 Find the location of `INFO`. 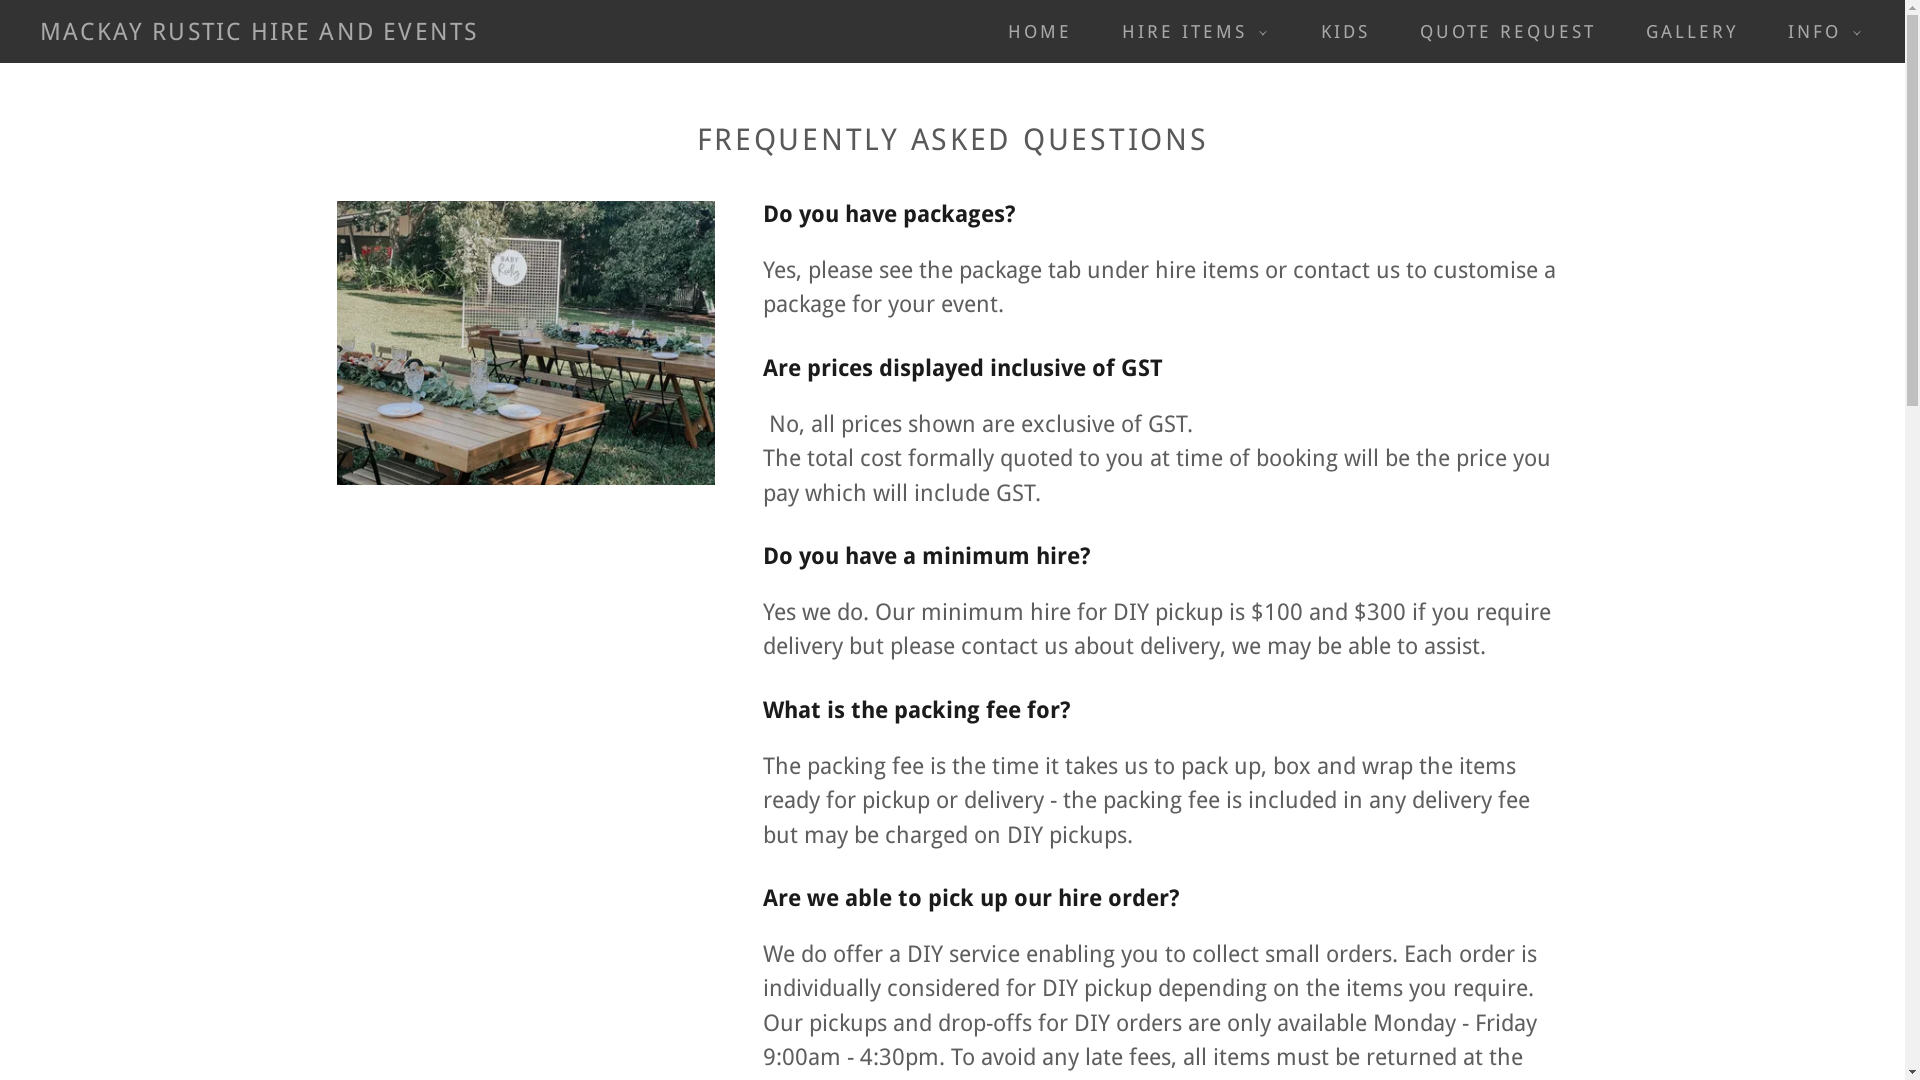

INFO is located at coordinates (1818, 32).